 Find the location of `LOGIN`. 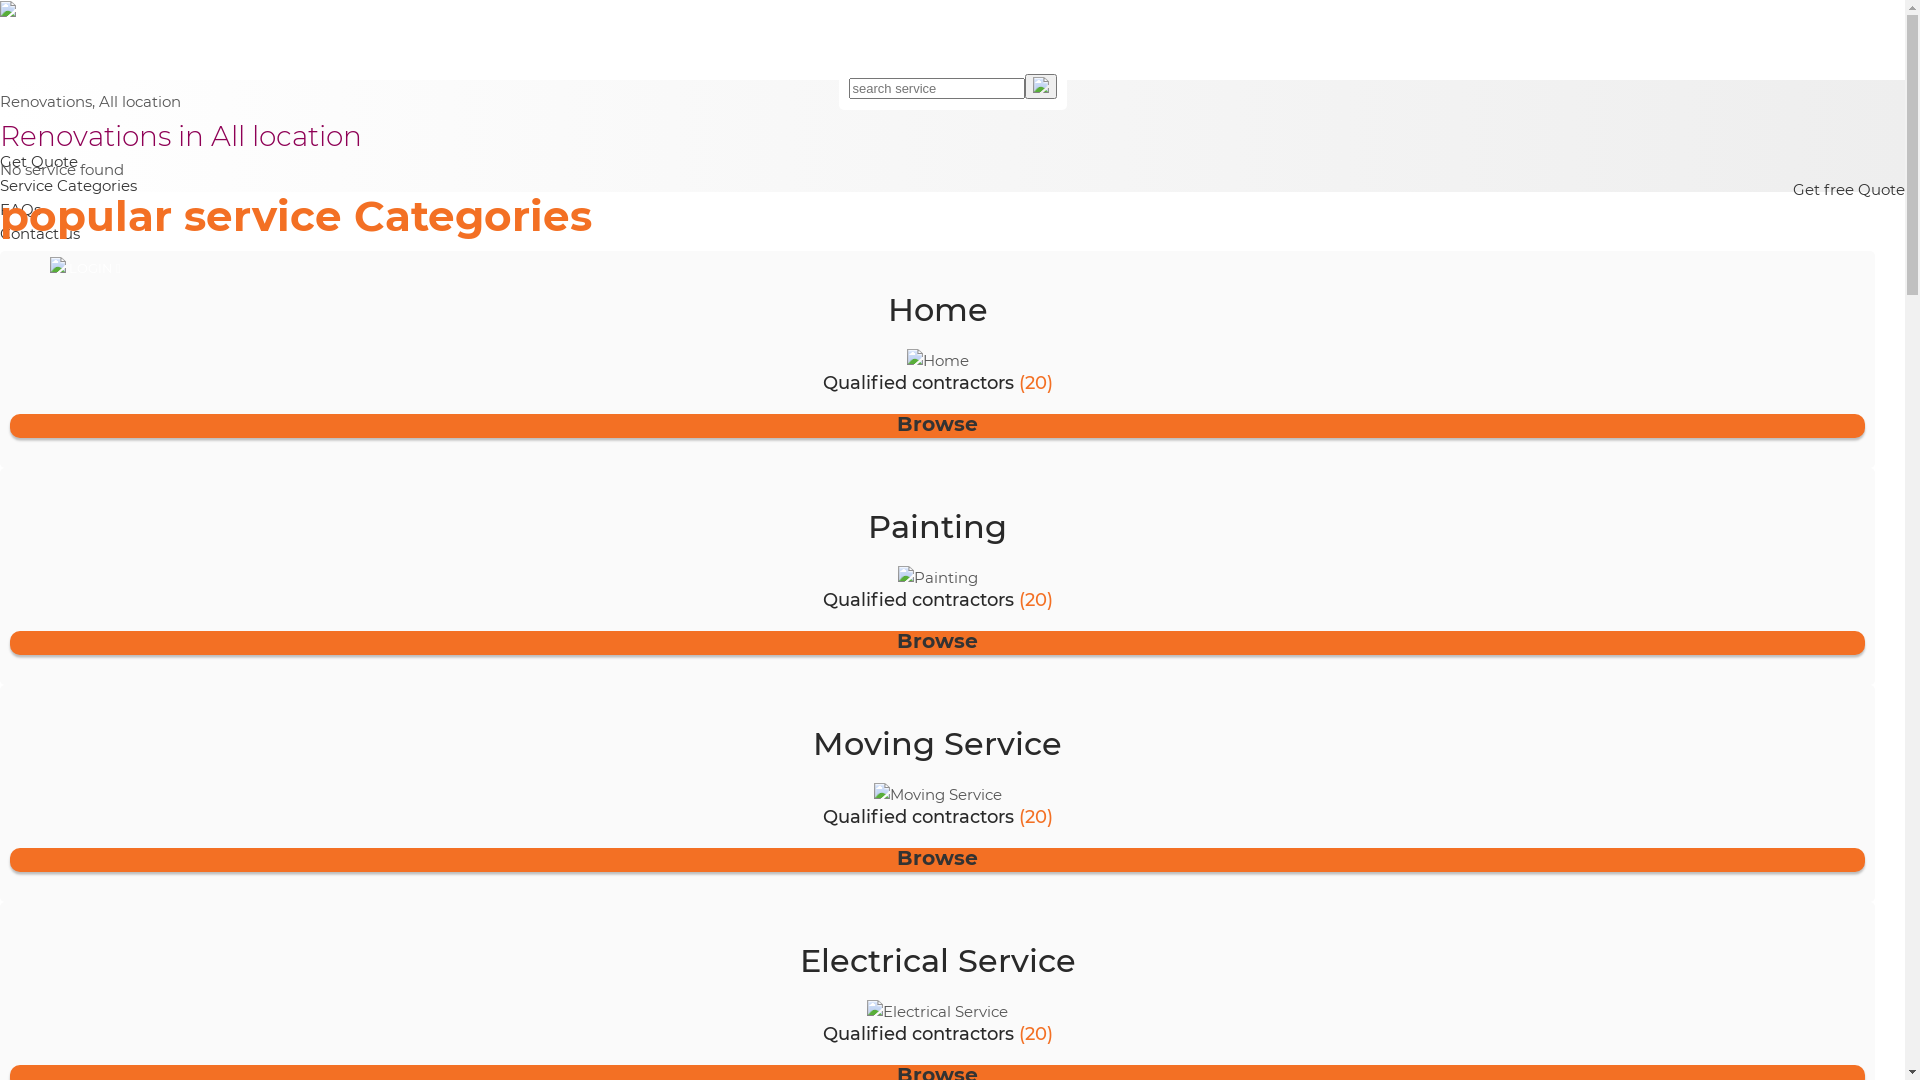

LOGIN is located at coordinates (962, 268).